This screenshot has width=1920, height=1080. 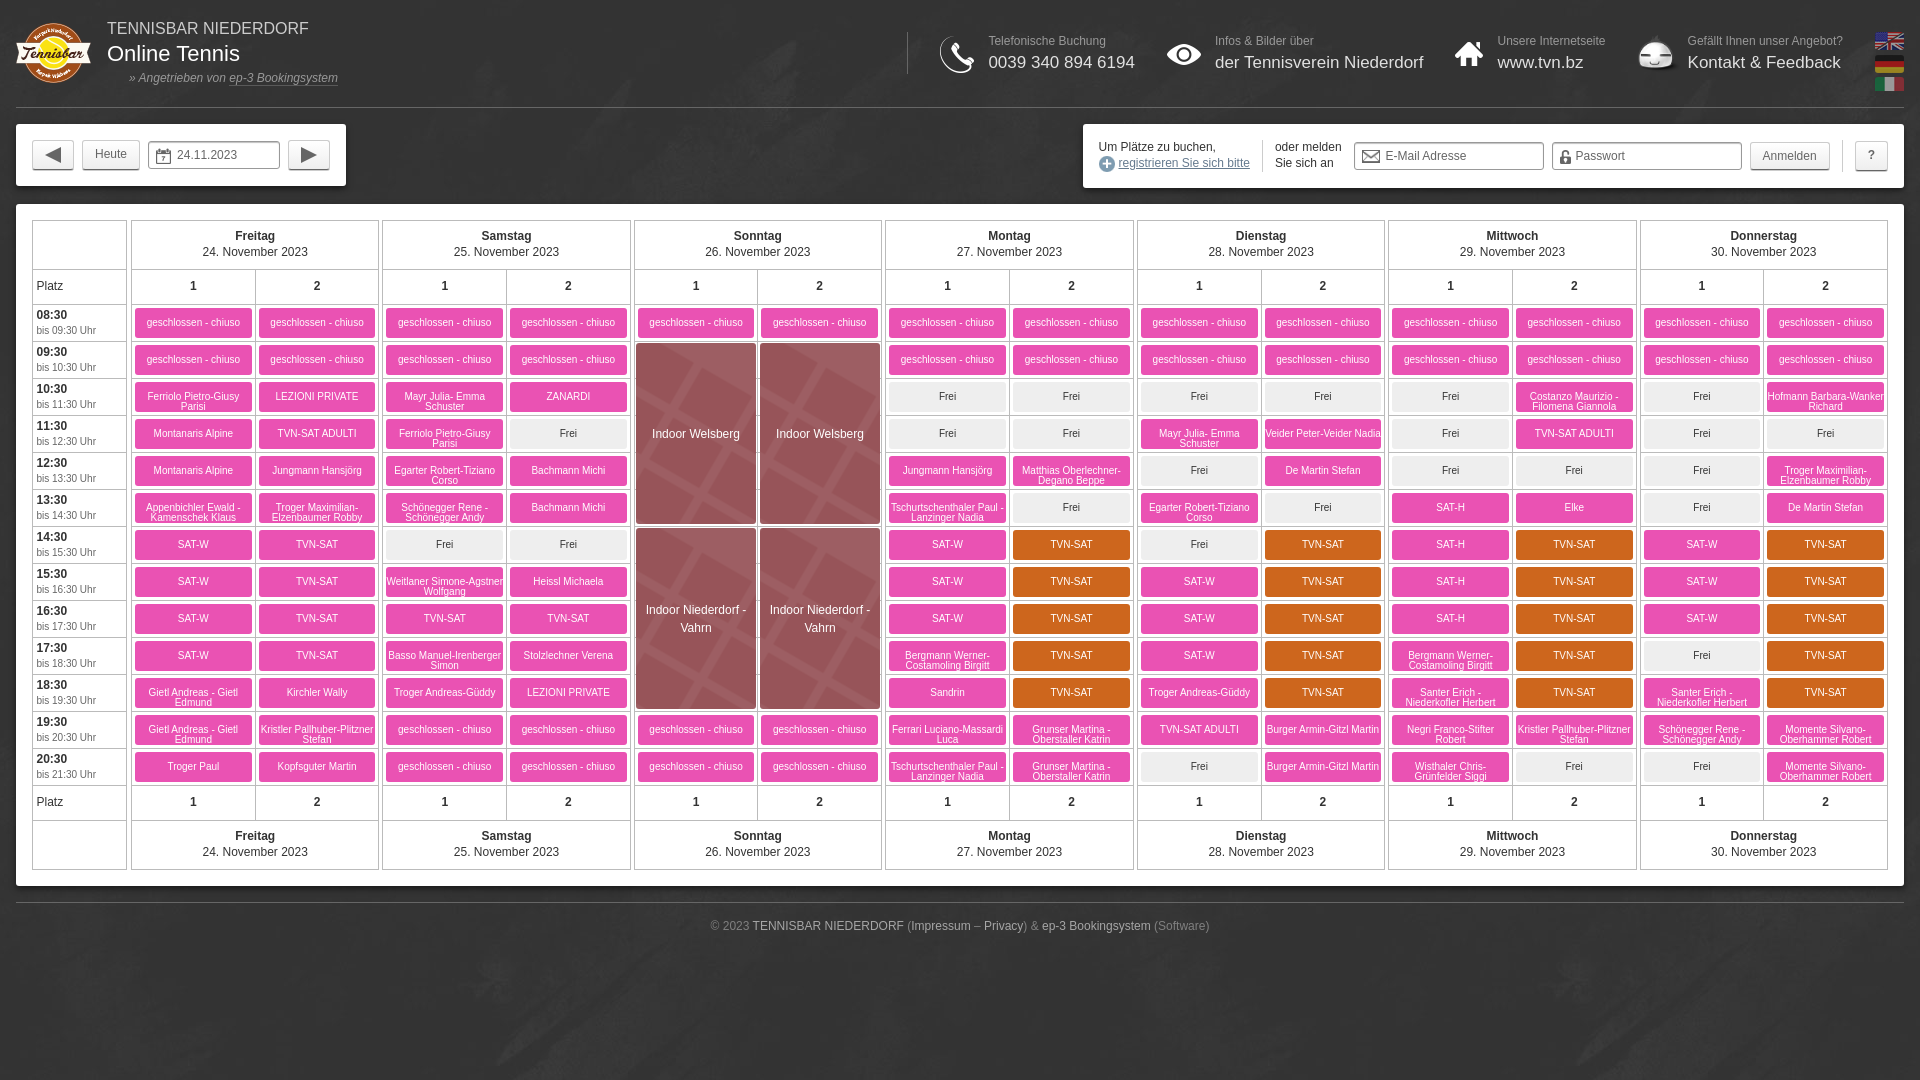 I want to click on Ferriolo Pietro-Giusy Parisi, so click(x=444, y=434).